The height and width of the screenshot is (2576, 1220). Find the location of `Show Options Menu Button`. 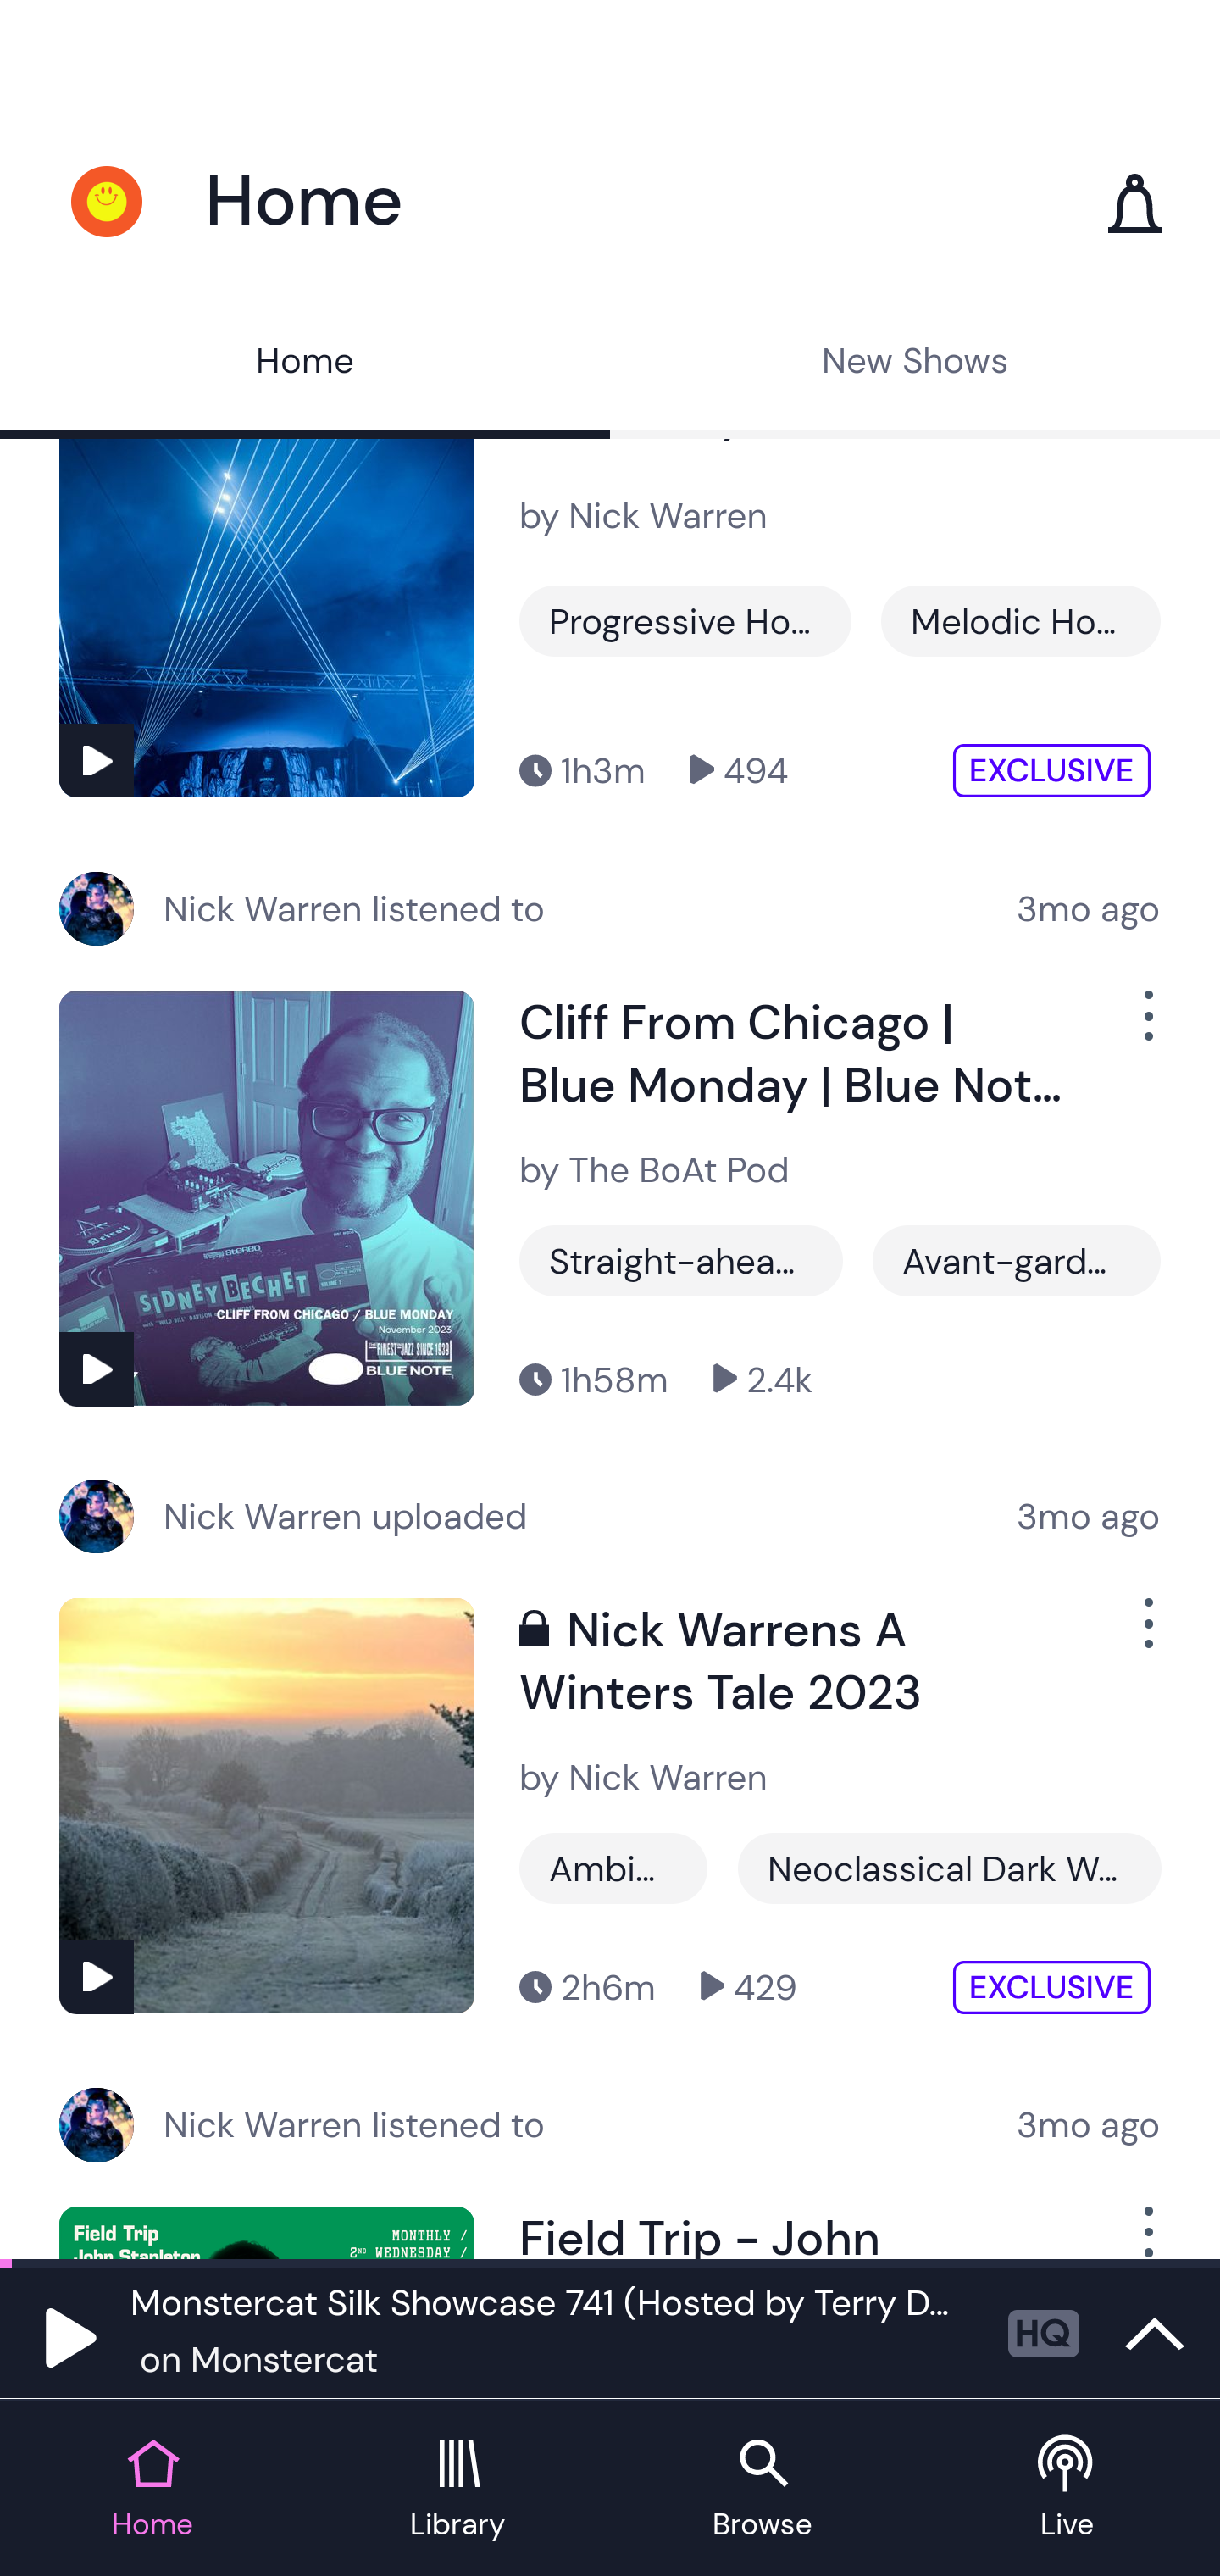

Show Options Menu Button is located at coordinates (1145, 1029).